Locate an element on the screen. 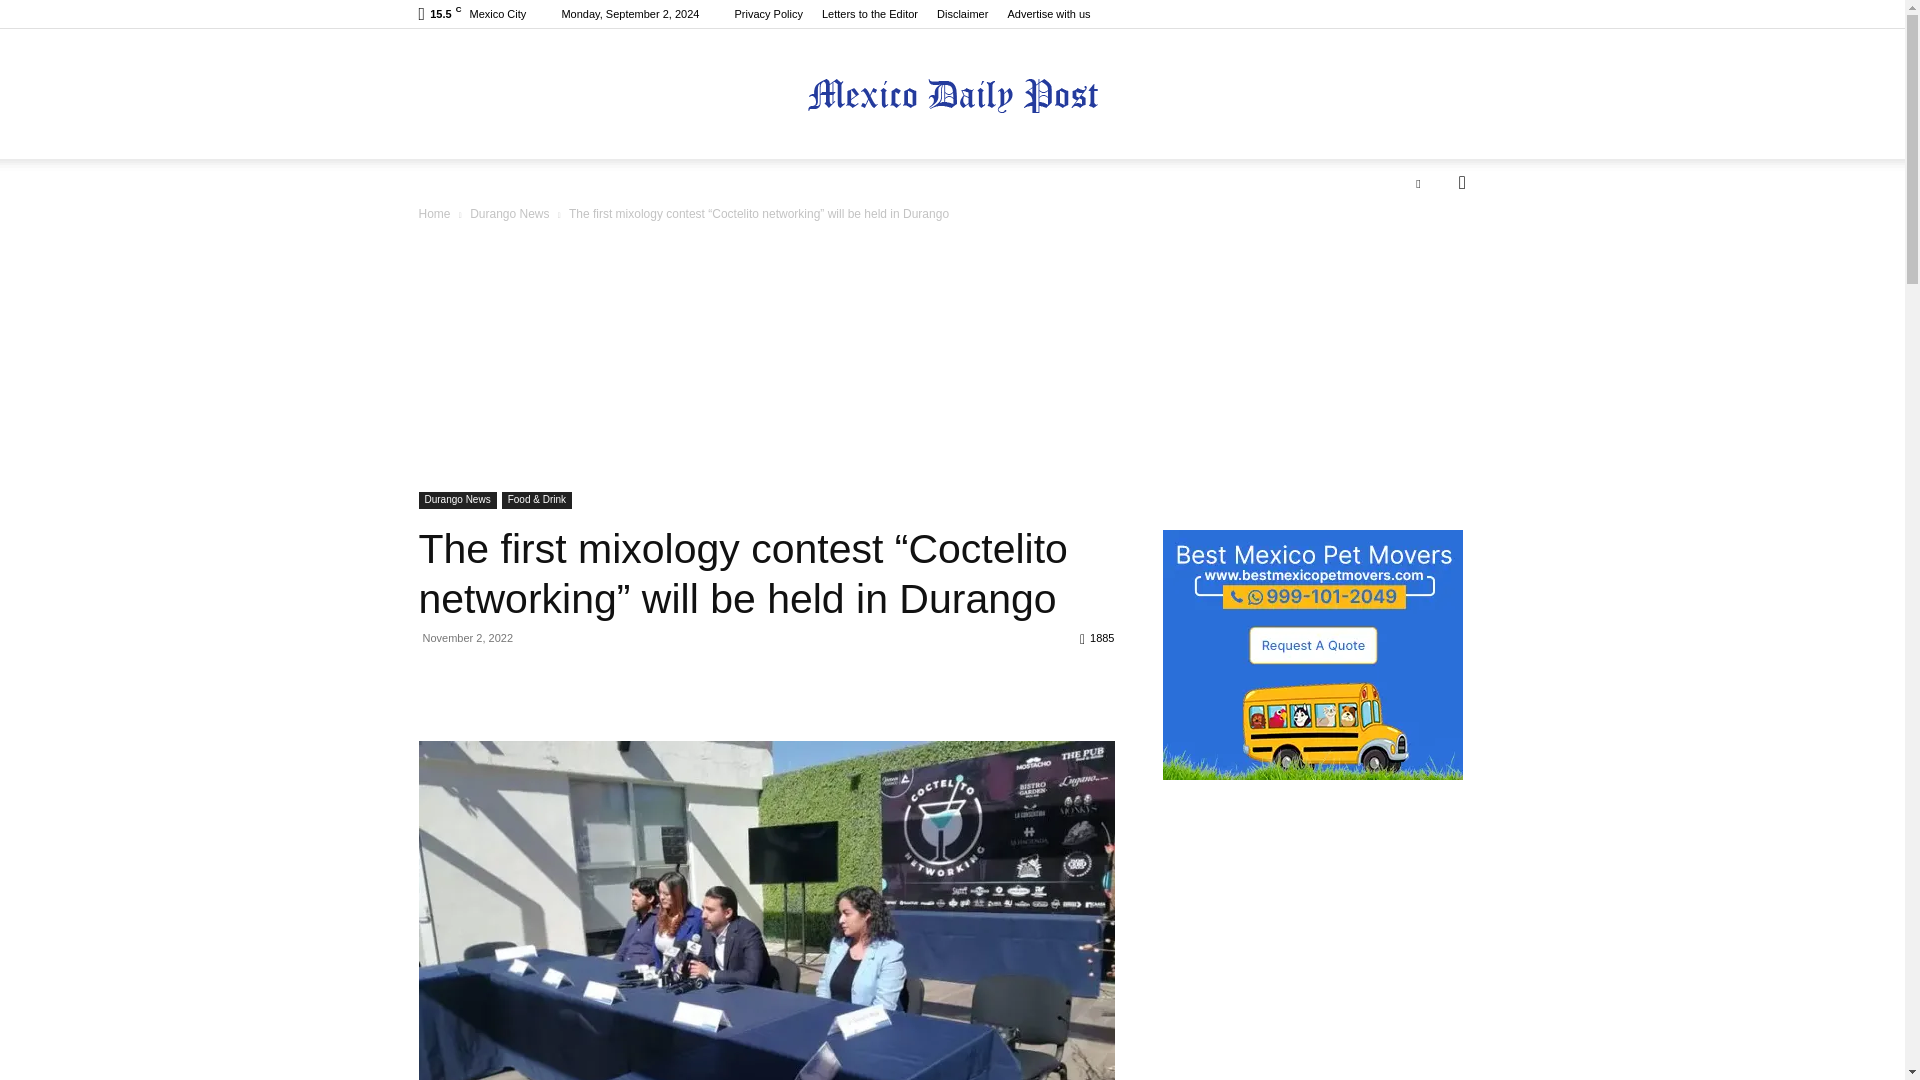  Durango News is located at coordinates (456, 500).